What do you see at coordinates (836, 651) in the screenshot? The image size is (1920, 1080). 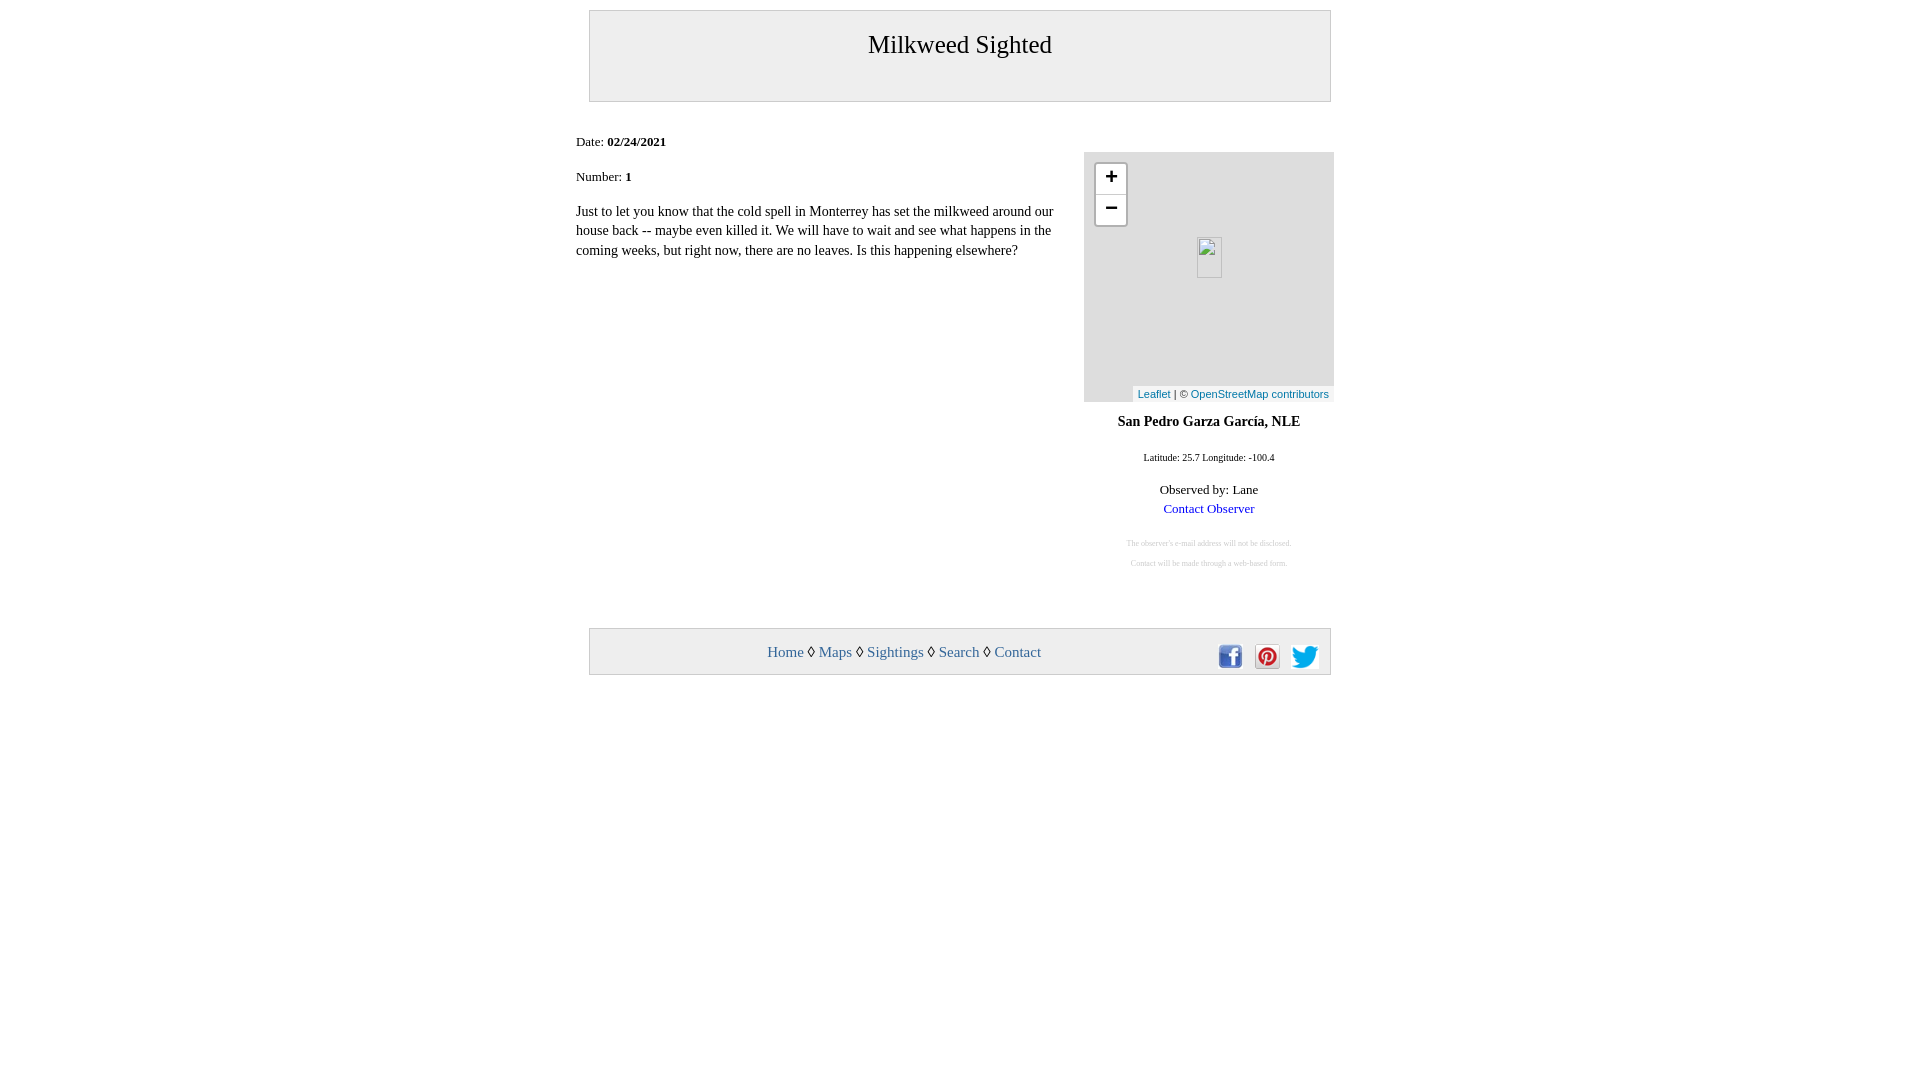 I see `Maps` at bounding box center [836, 651].